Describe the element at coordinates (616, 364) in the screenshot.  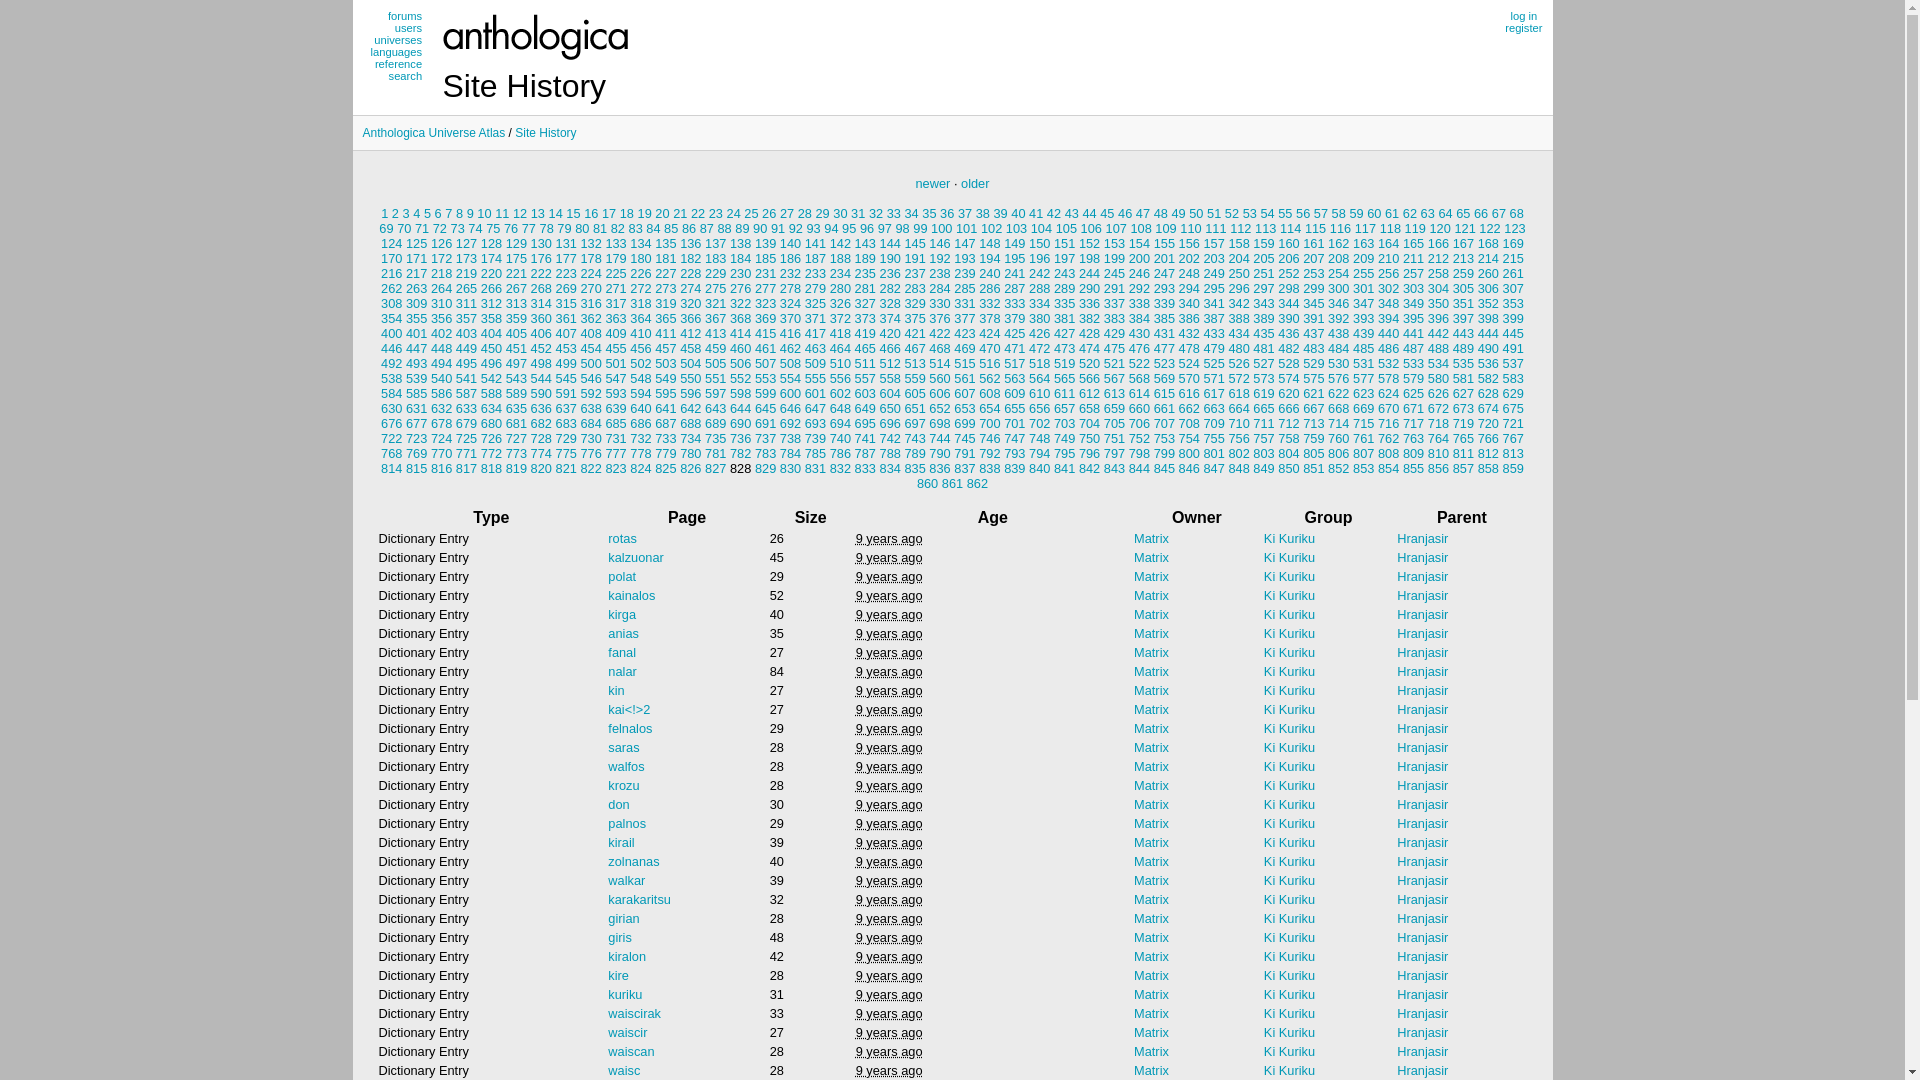
I see `501` at that location.